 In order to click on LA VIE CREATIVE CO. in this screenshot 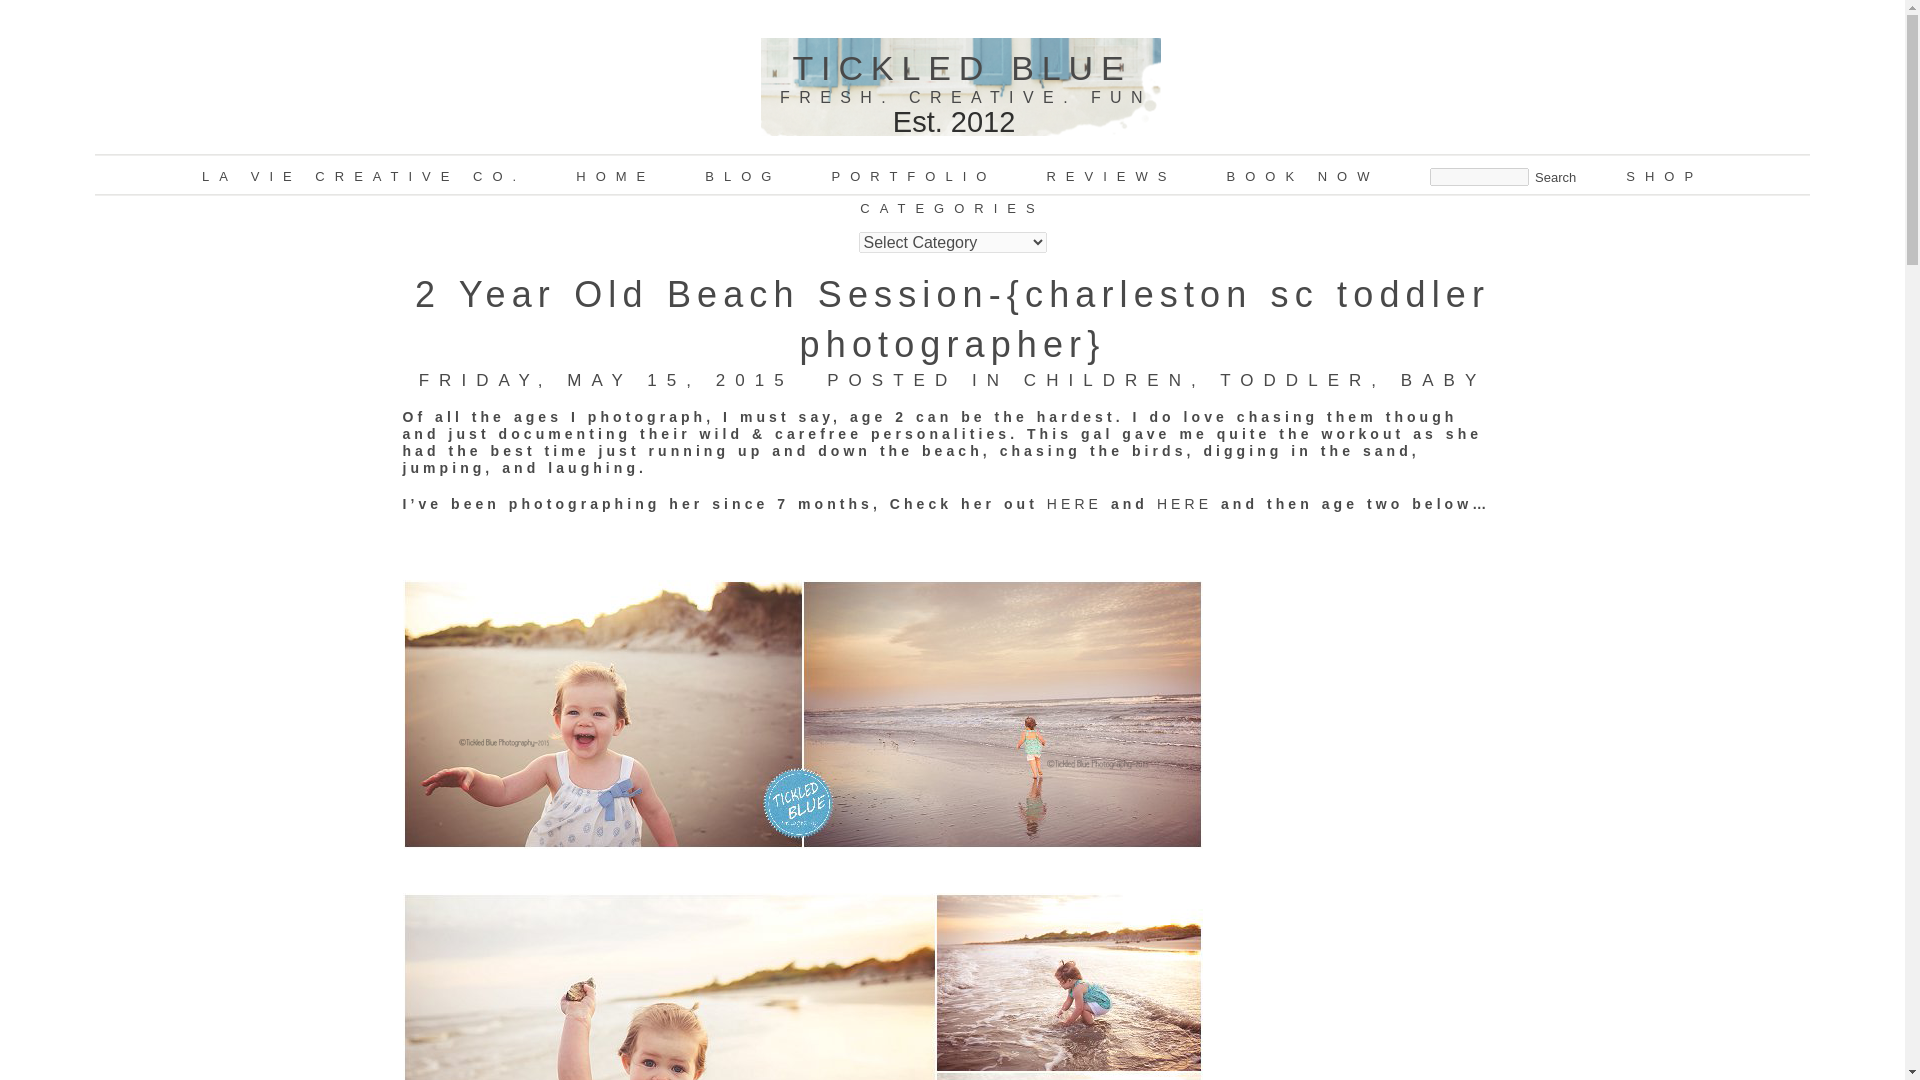, I will do `click(364, 176)`.